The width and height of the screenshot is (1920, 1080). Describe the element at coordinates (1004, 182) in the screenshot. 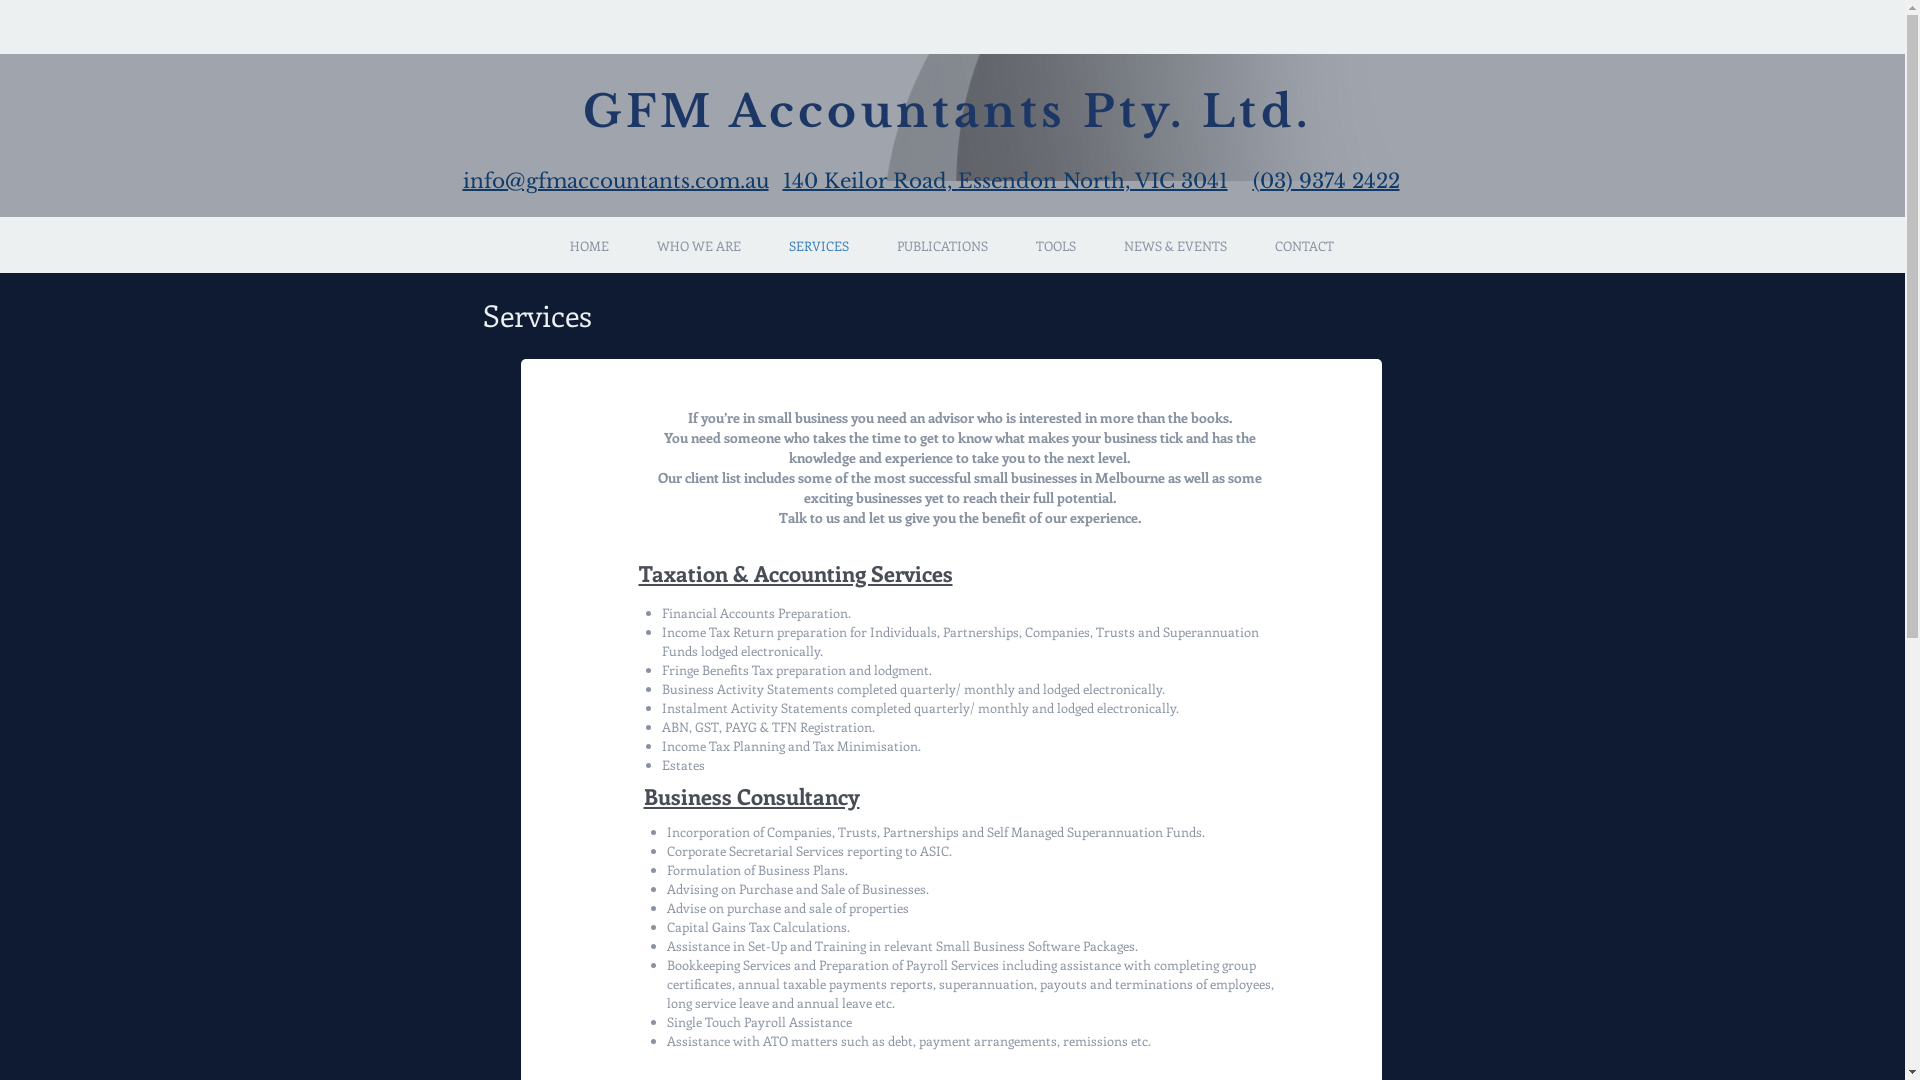

I see `140 Keilor Road, Essendon North, VIC 3041` at that location.